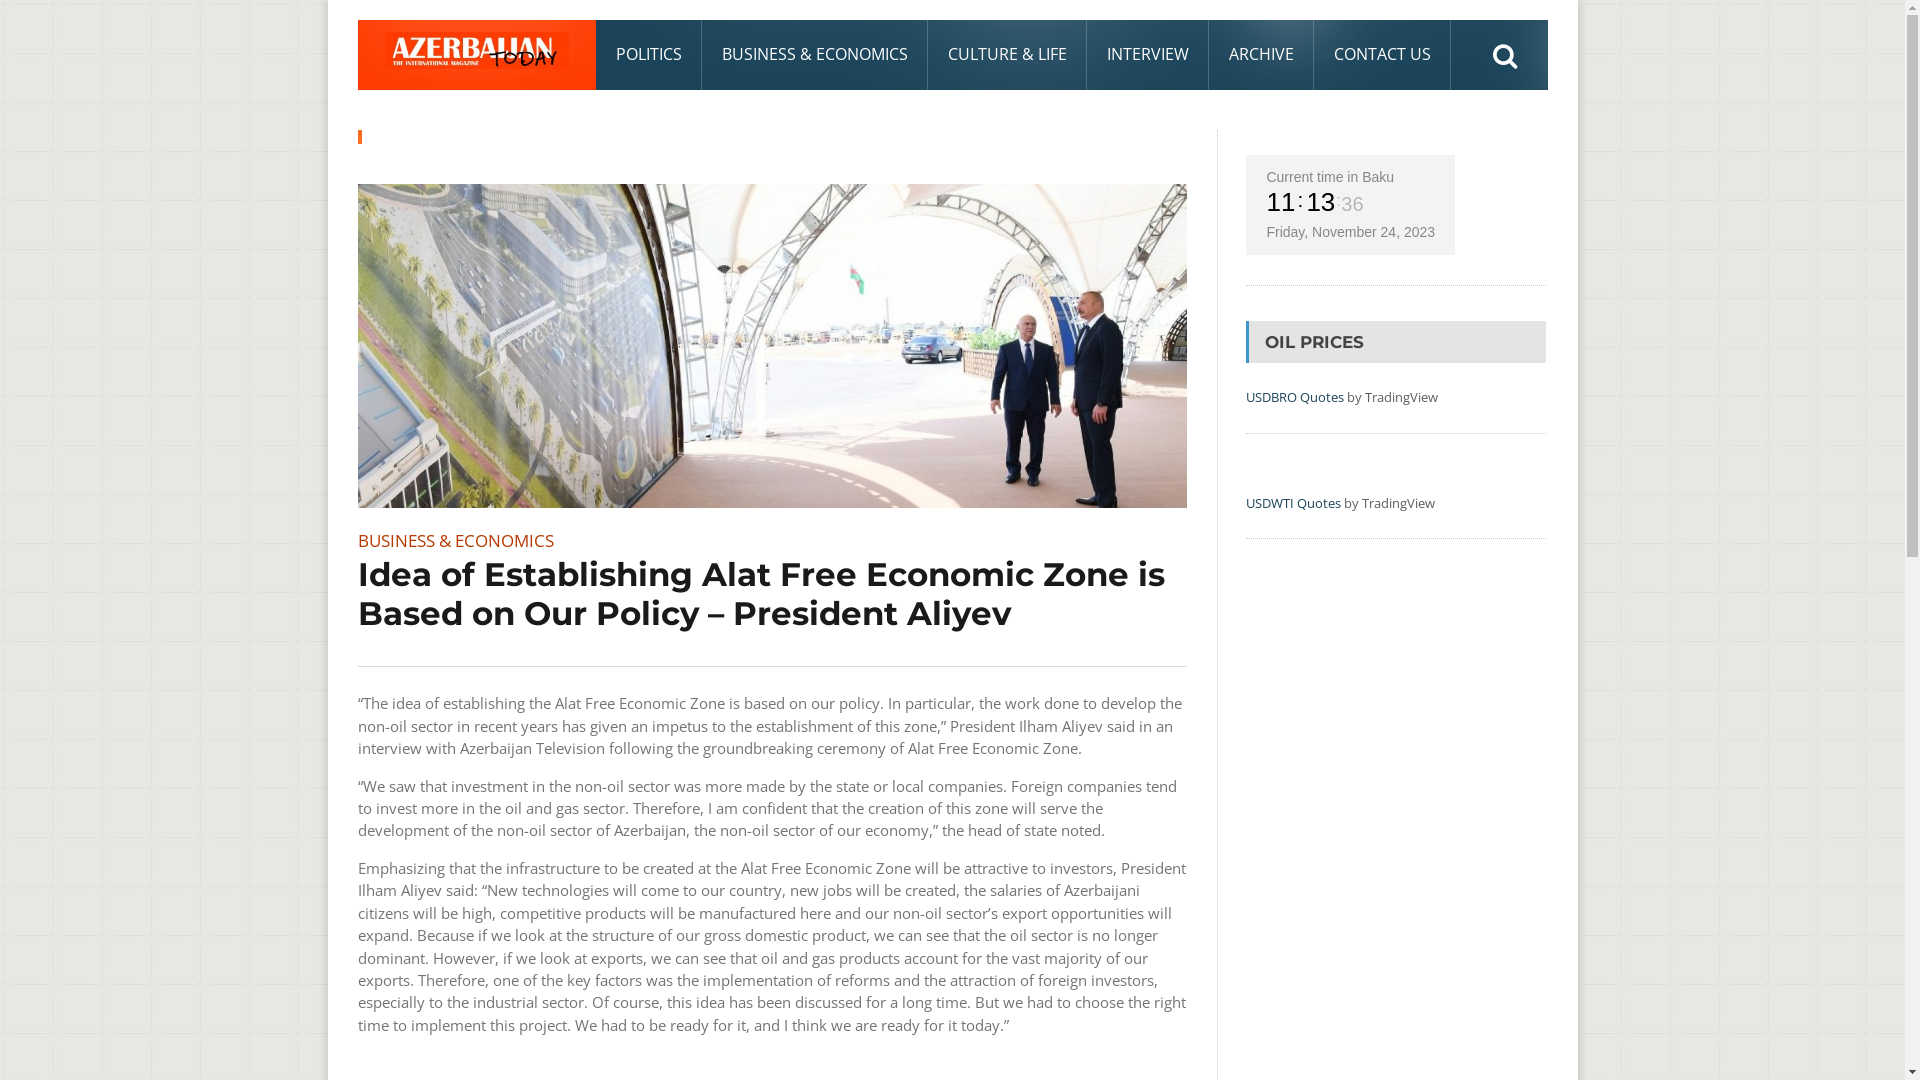 The width and height of the screenshot is (1920, 1080). What do you see at coordinates (815, 55) in the screenshot?
I see `BUSINESS & ECONOMICS` at bounding box center [815, 55].